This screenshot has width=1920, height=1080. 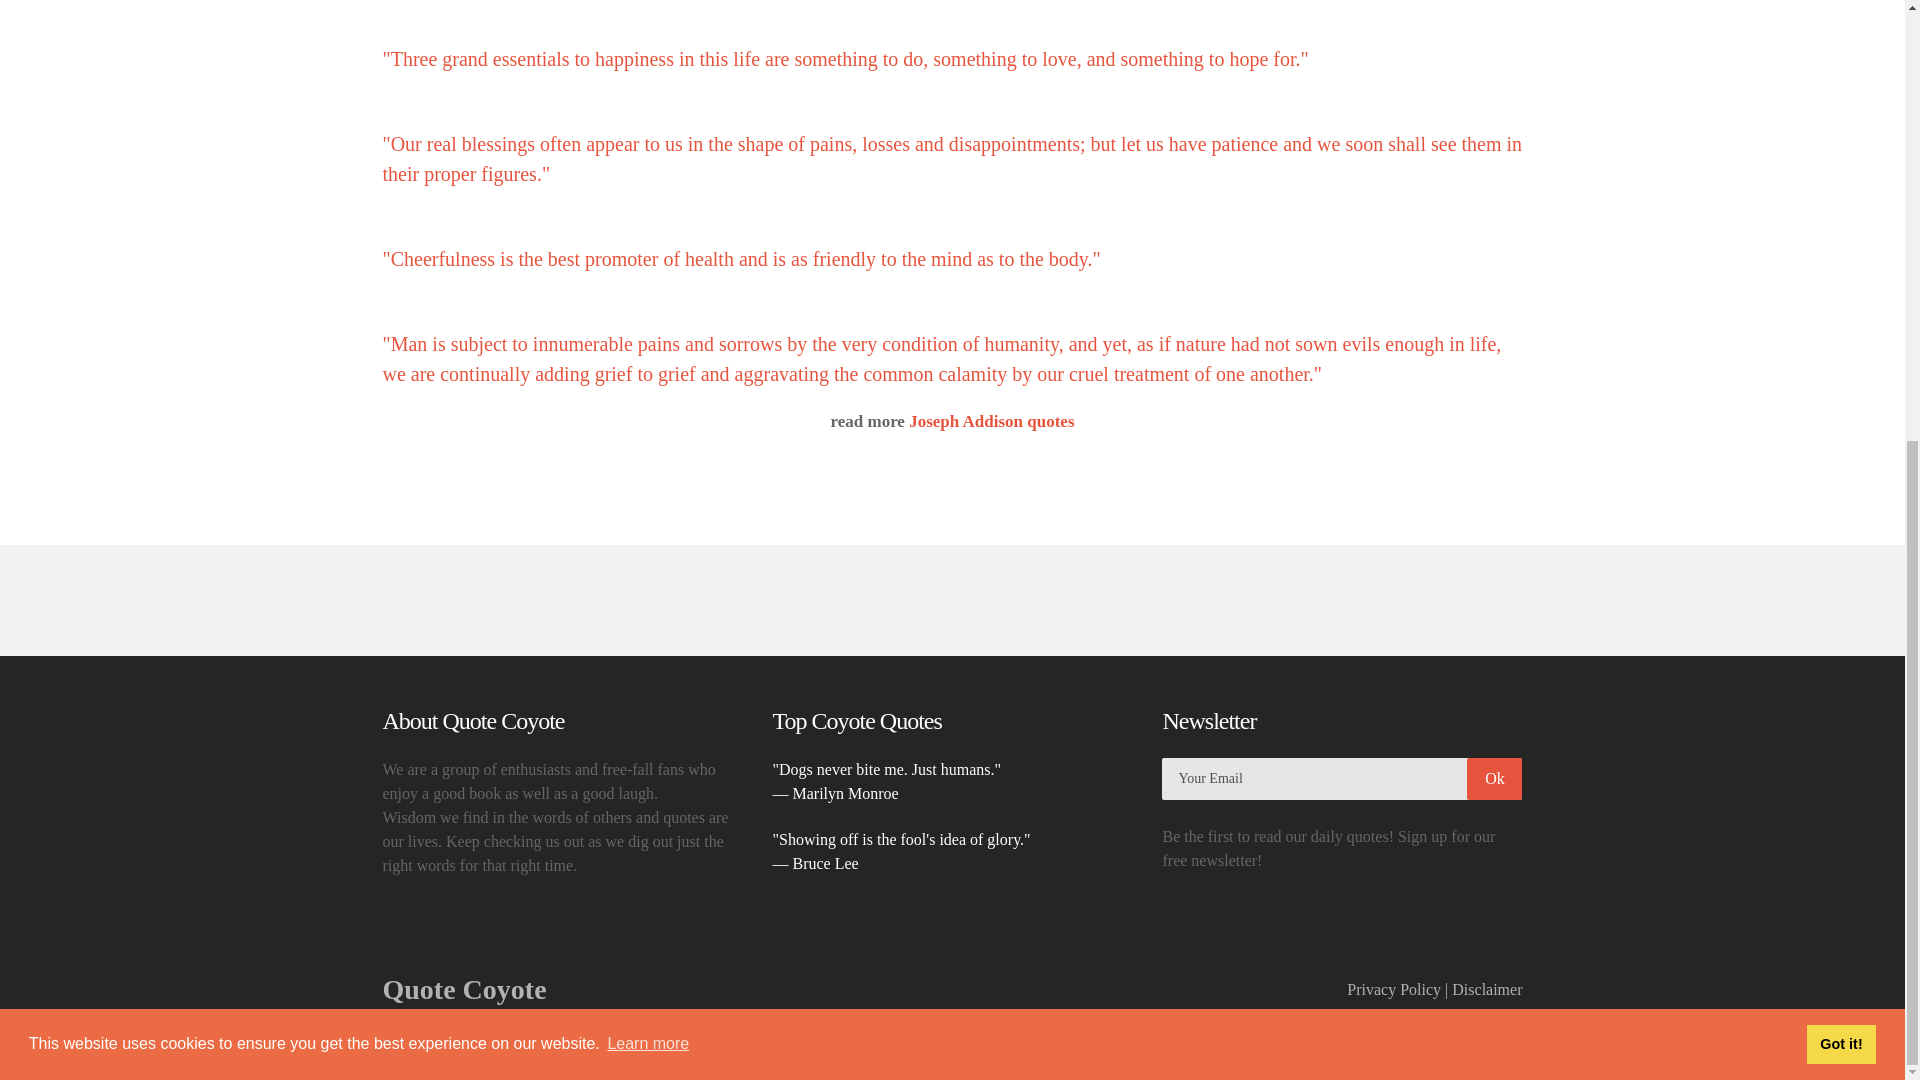 What do you see at coordinates (900, 838) in the screenshot?
I see `"Showing off is the fool's idea of glory."` at bounding box center [900, 838].